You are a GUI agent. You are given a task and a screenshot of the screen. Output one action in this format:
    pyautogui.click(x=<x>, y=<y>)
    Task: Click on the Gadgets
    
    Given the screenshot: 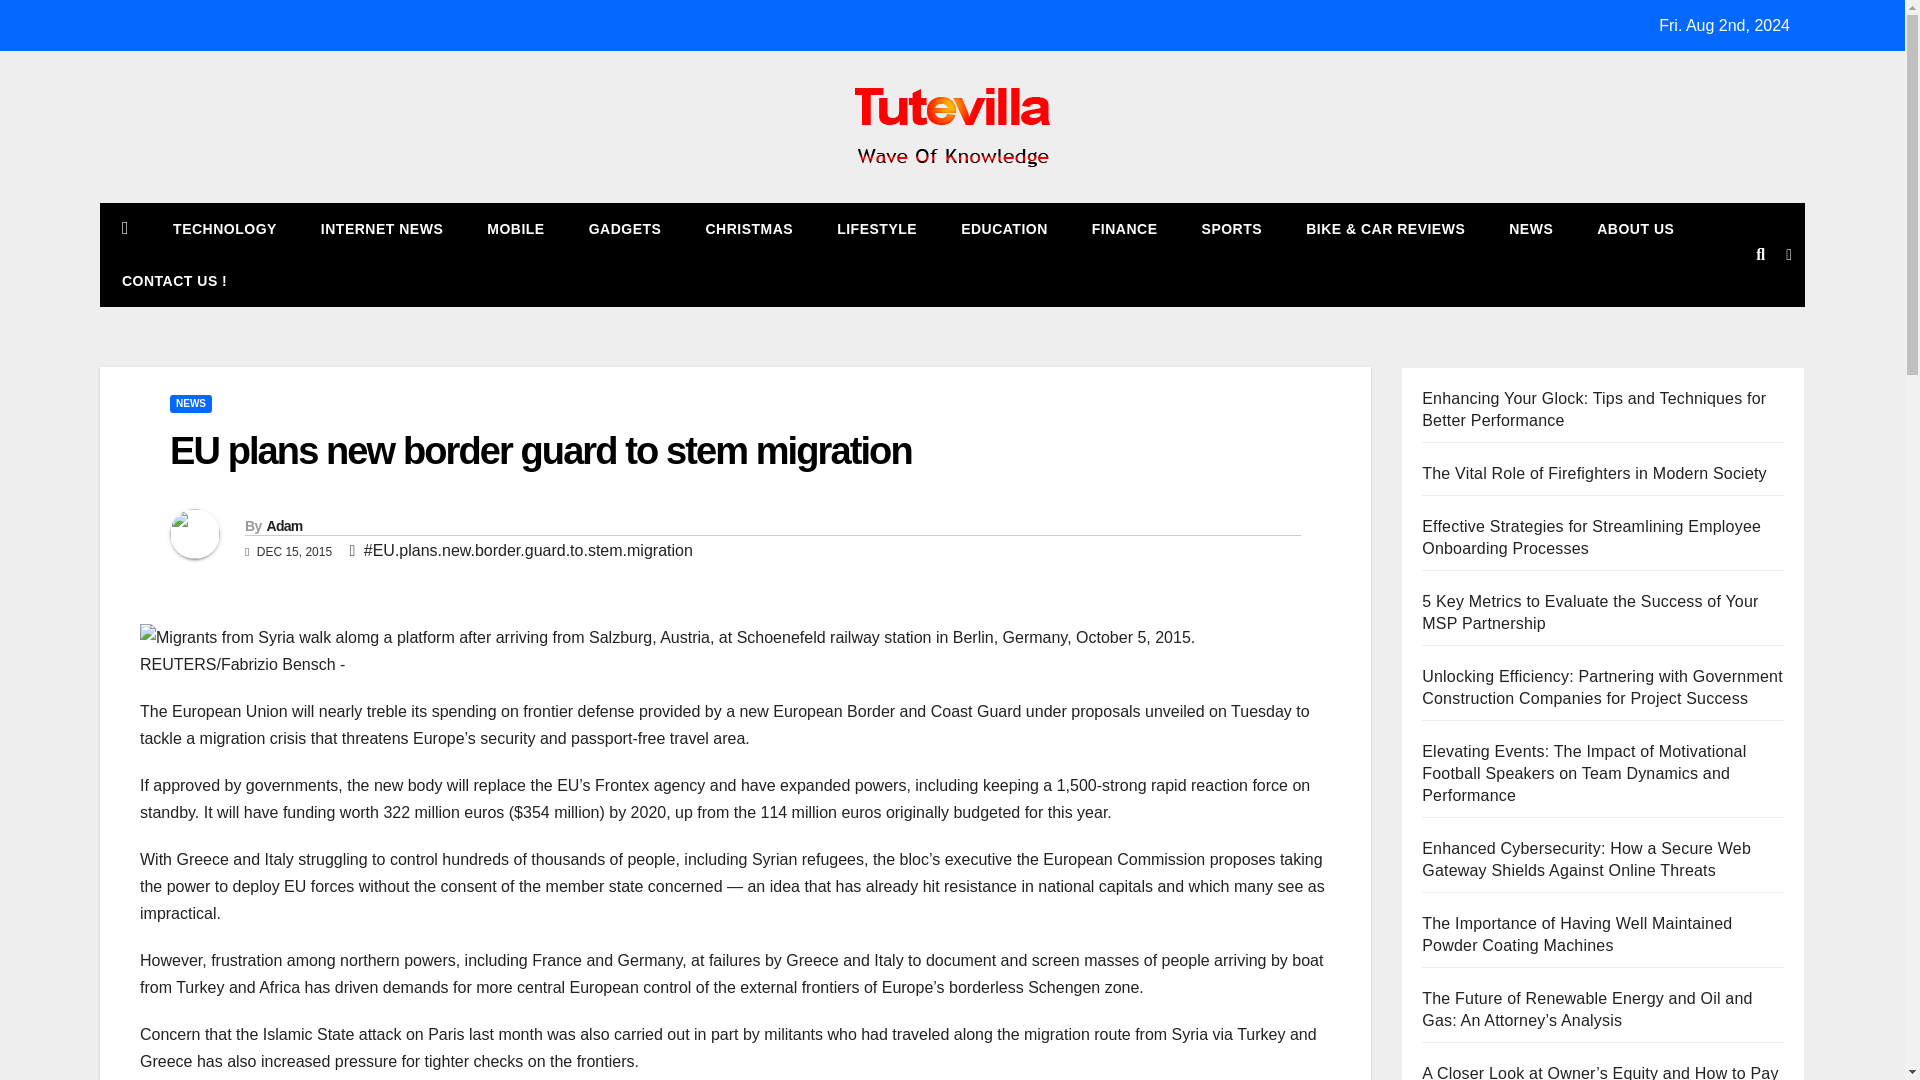 What is the action you would take?
    pyautogui.click(x=624, y=228)
    